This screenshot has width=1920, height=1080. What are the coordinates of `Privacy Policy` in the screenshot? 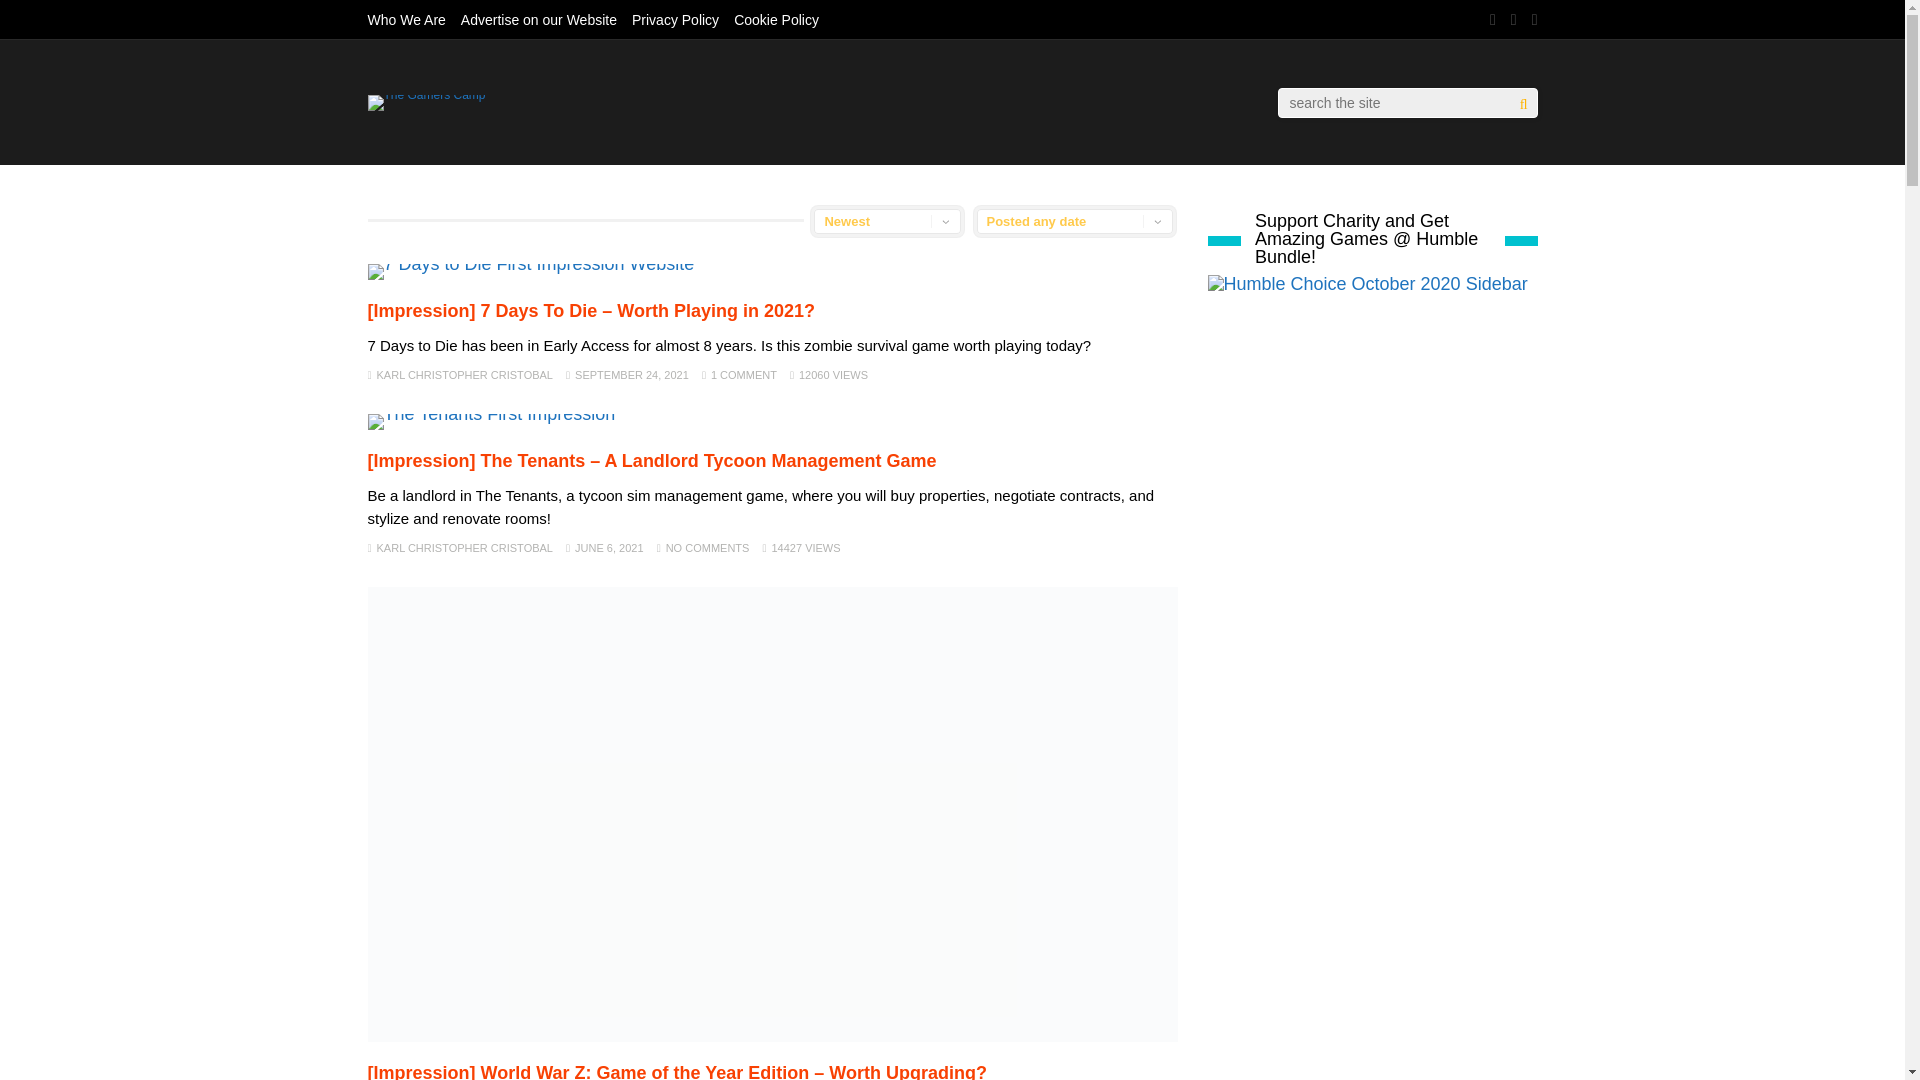 It's located at (674, 20).